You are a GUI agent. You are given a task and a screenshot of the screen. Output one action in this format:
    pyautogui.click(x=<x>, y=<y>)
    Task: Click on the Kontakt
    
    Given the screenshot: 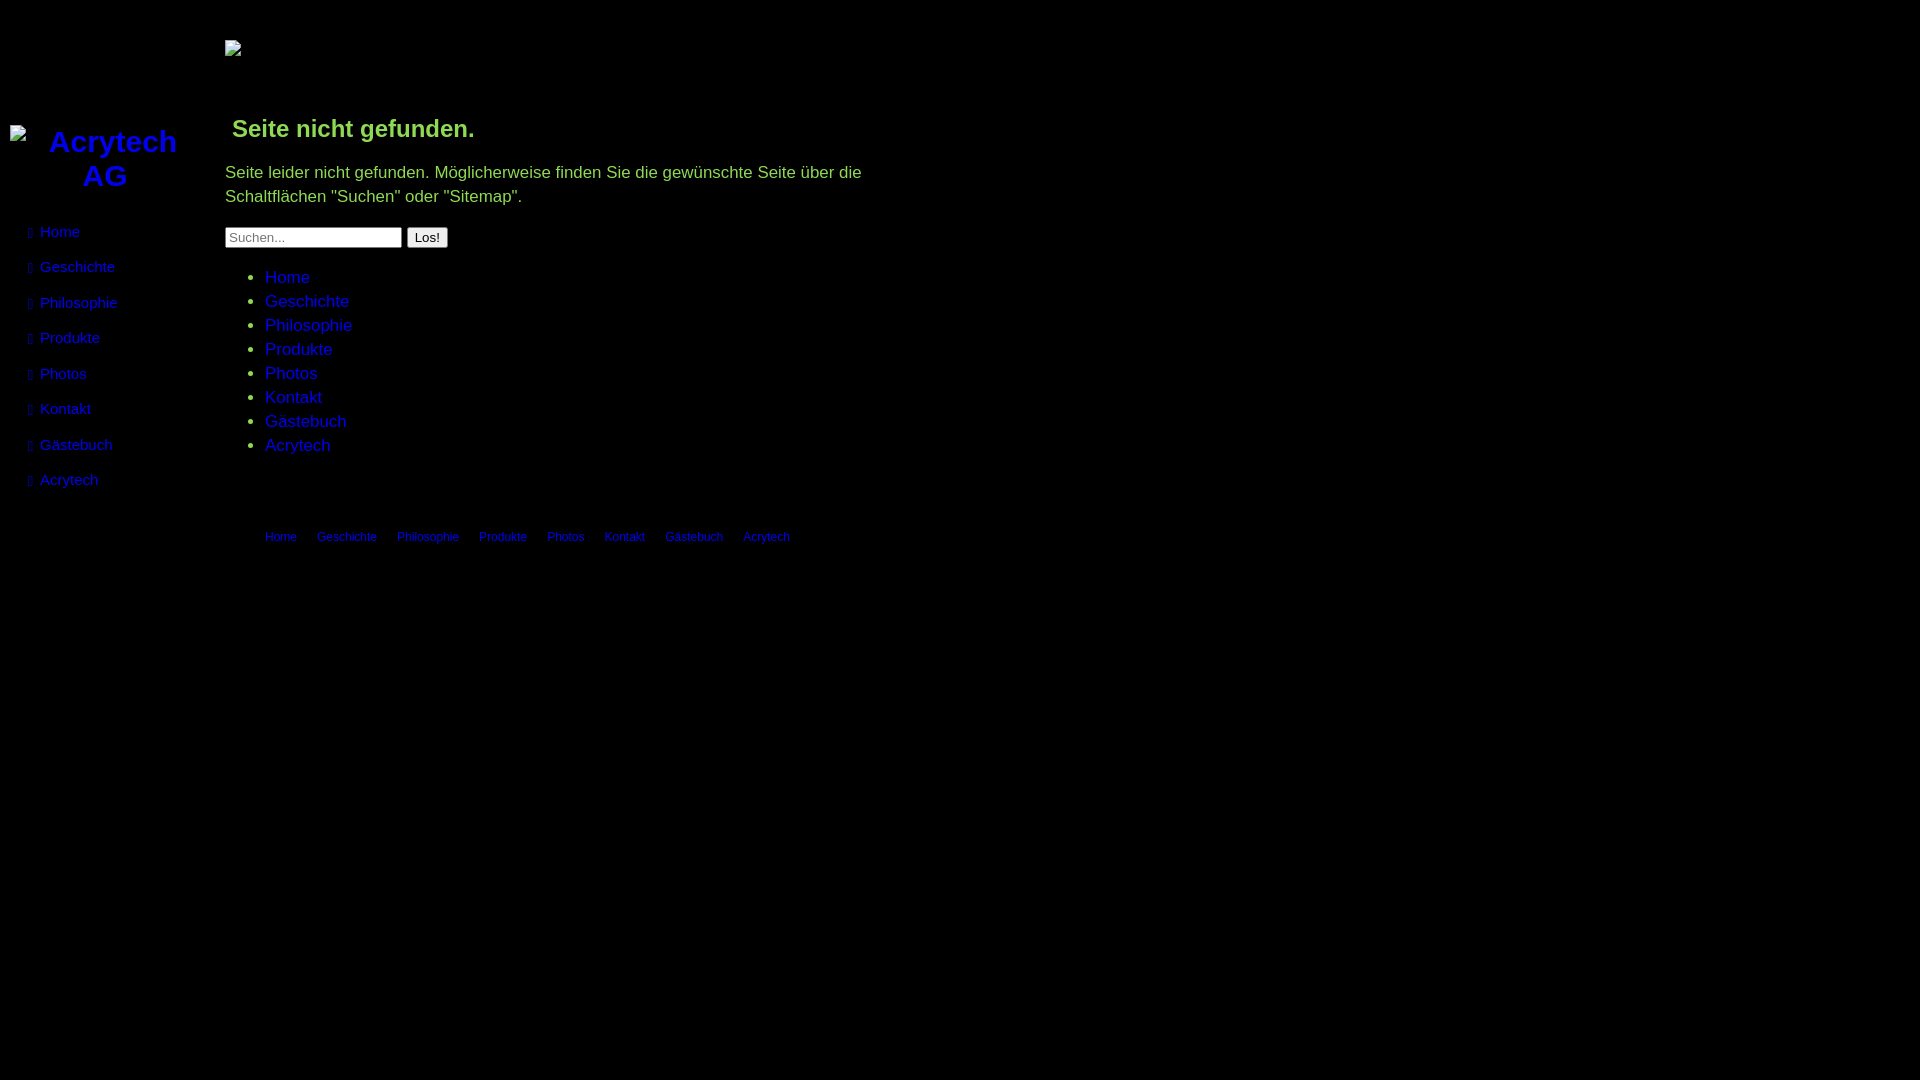 What is the action you would take?
    pyautogui.click(x=624, y=537)
    